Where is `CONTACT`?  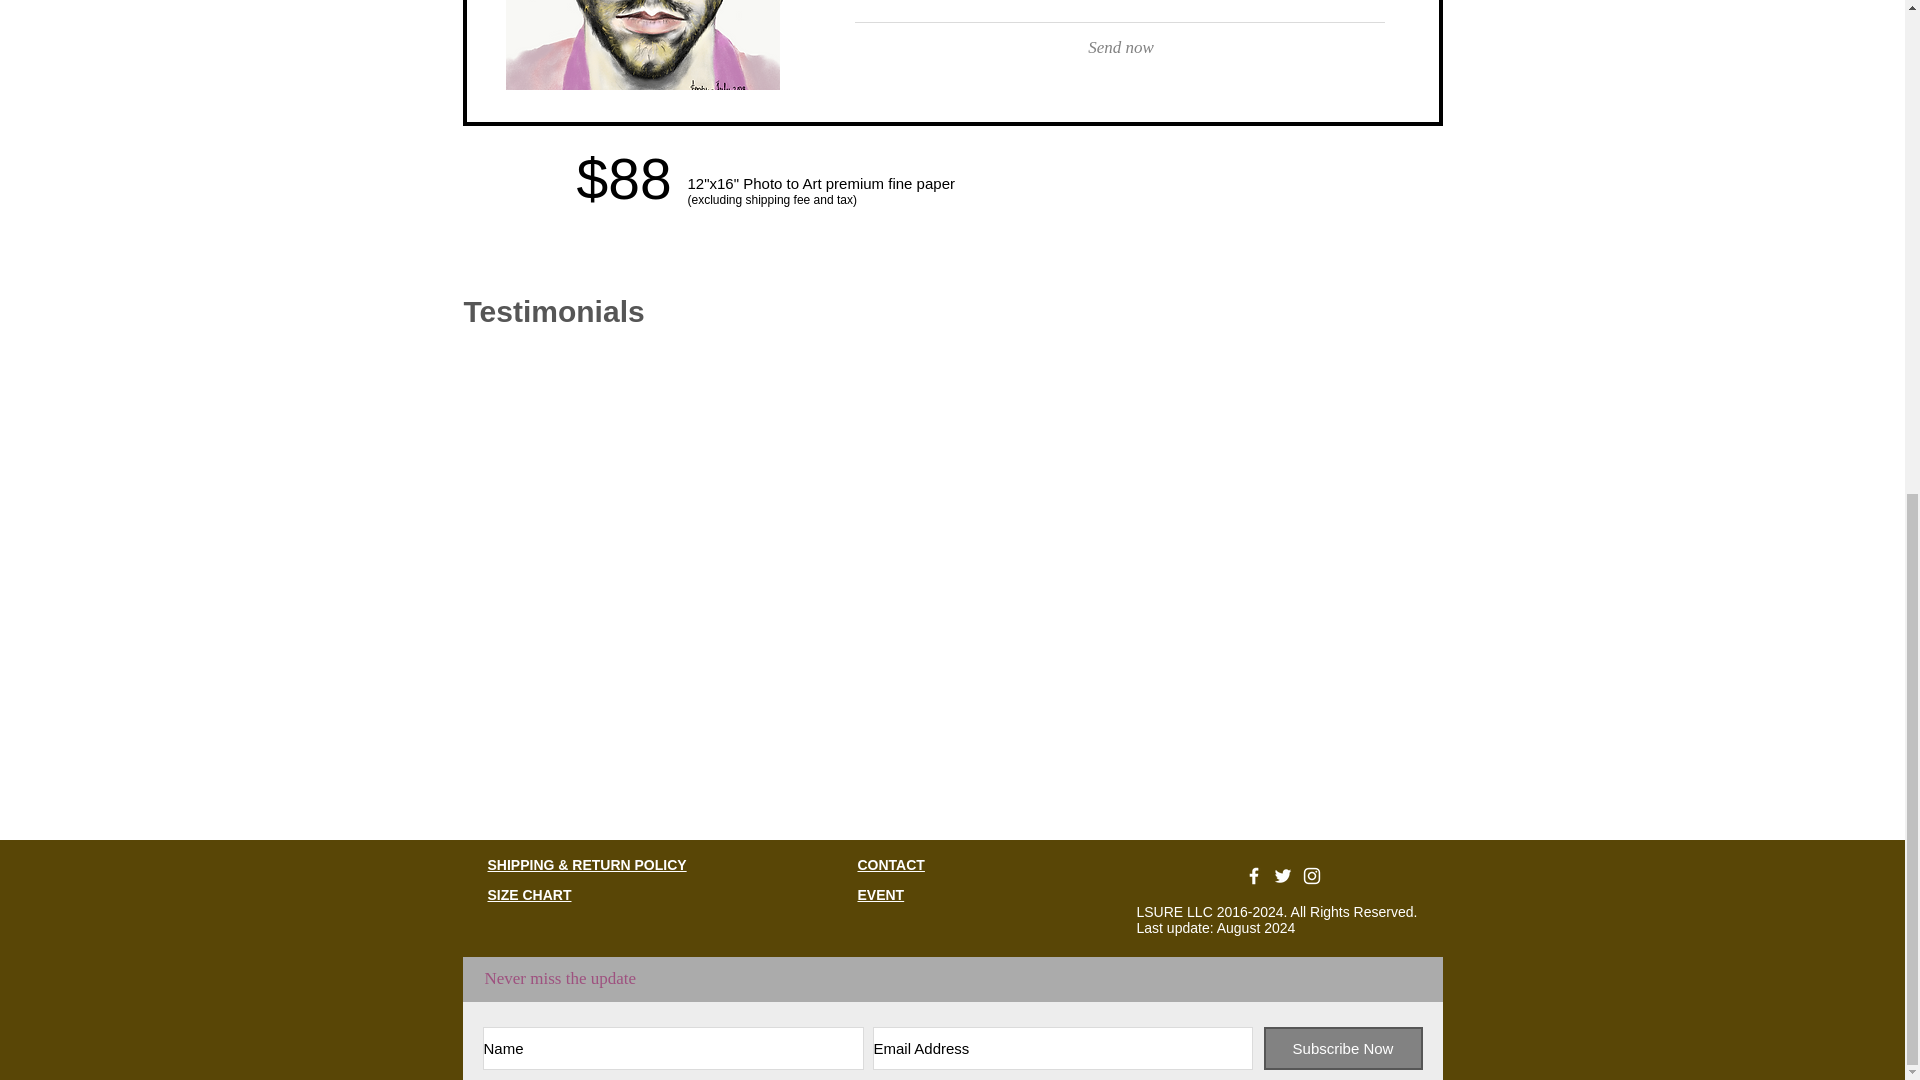 CONTACT is located at coordinates (892, 864).